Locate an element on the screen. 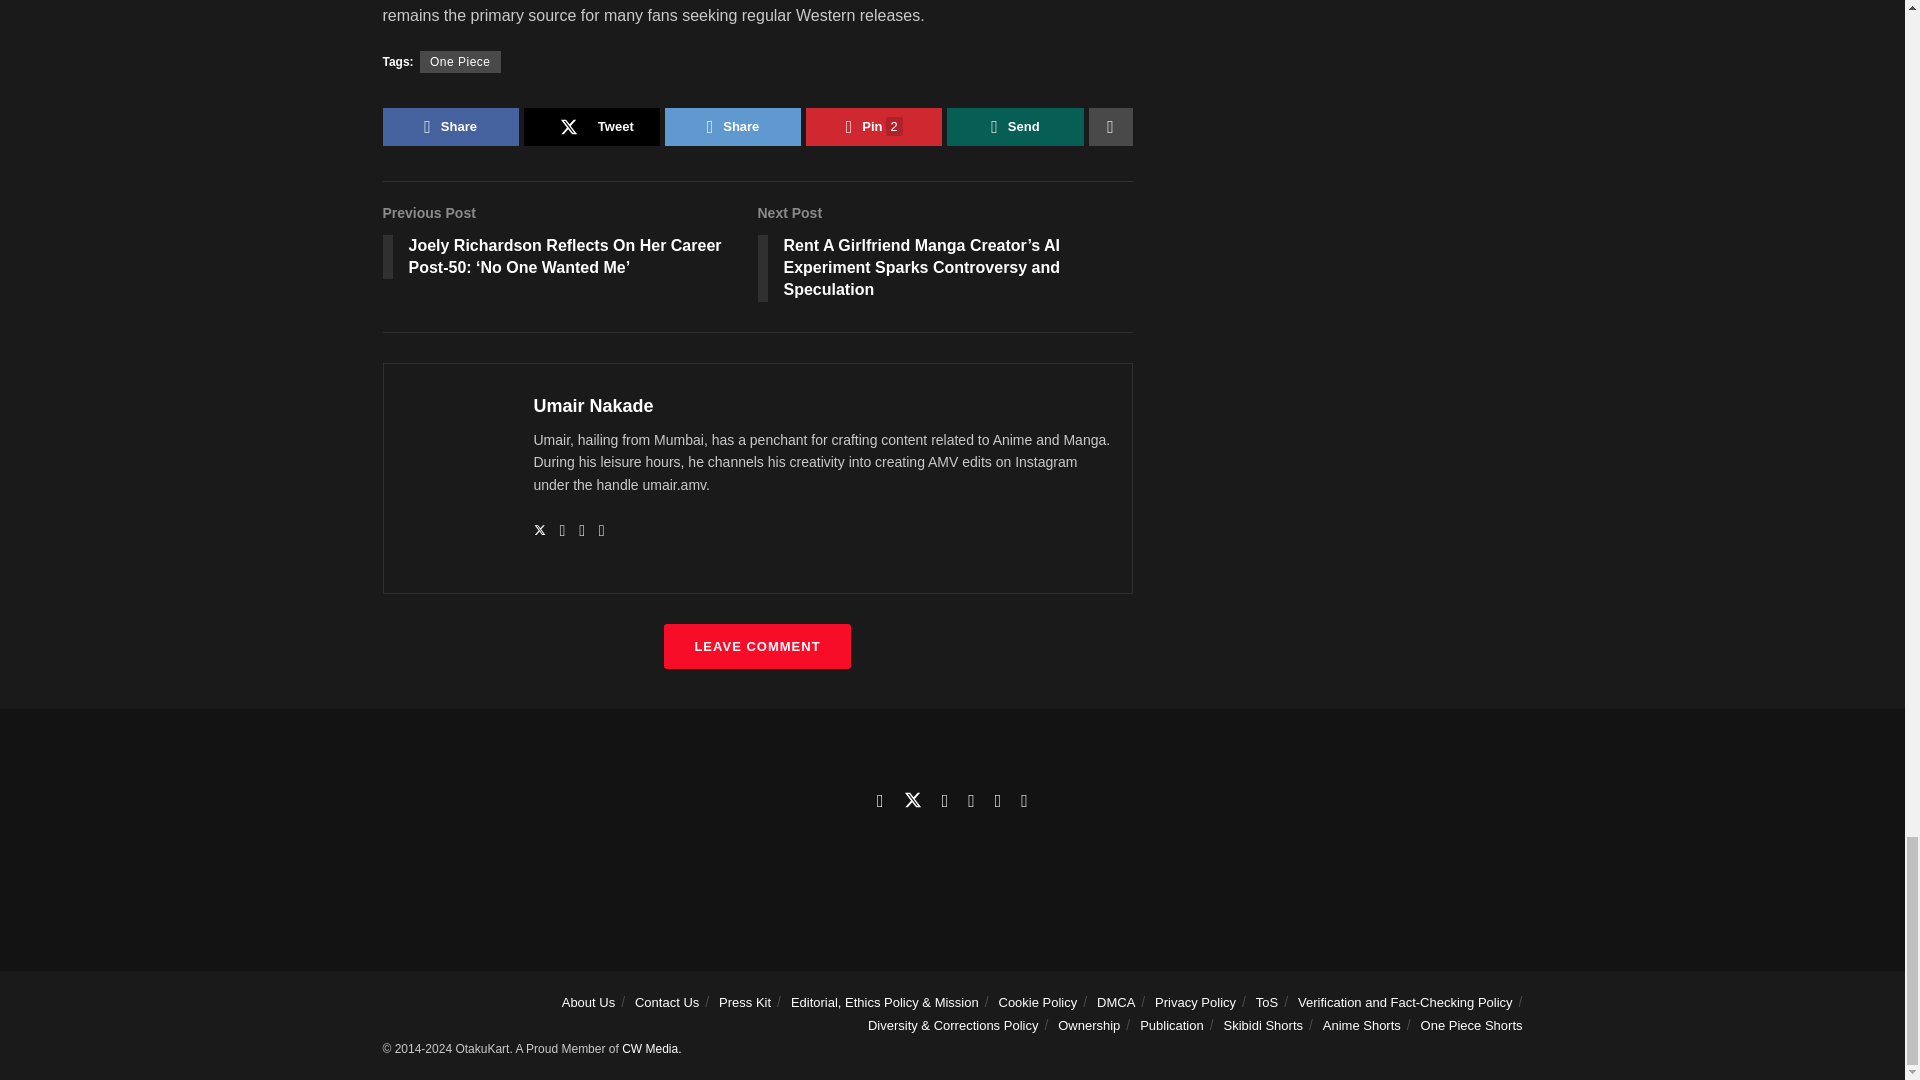 This screenshot has width=1920, height=1080. Share is located at coordinates (732, 126).